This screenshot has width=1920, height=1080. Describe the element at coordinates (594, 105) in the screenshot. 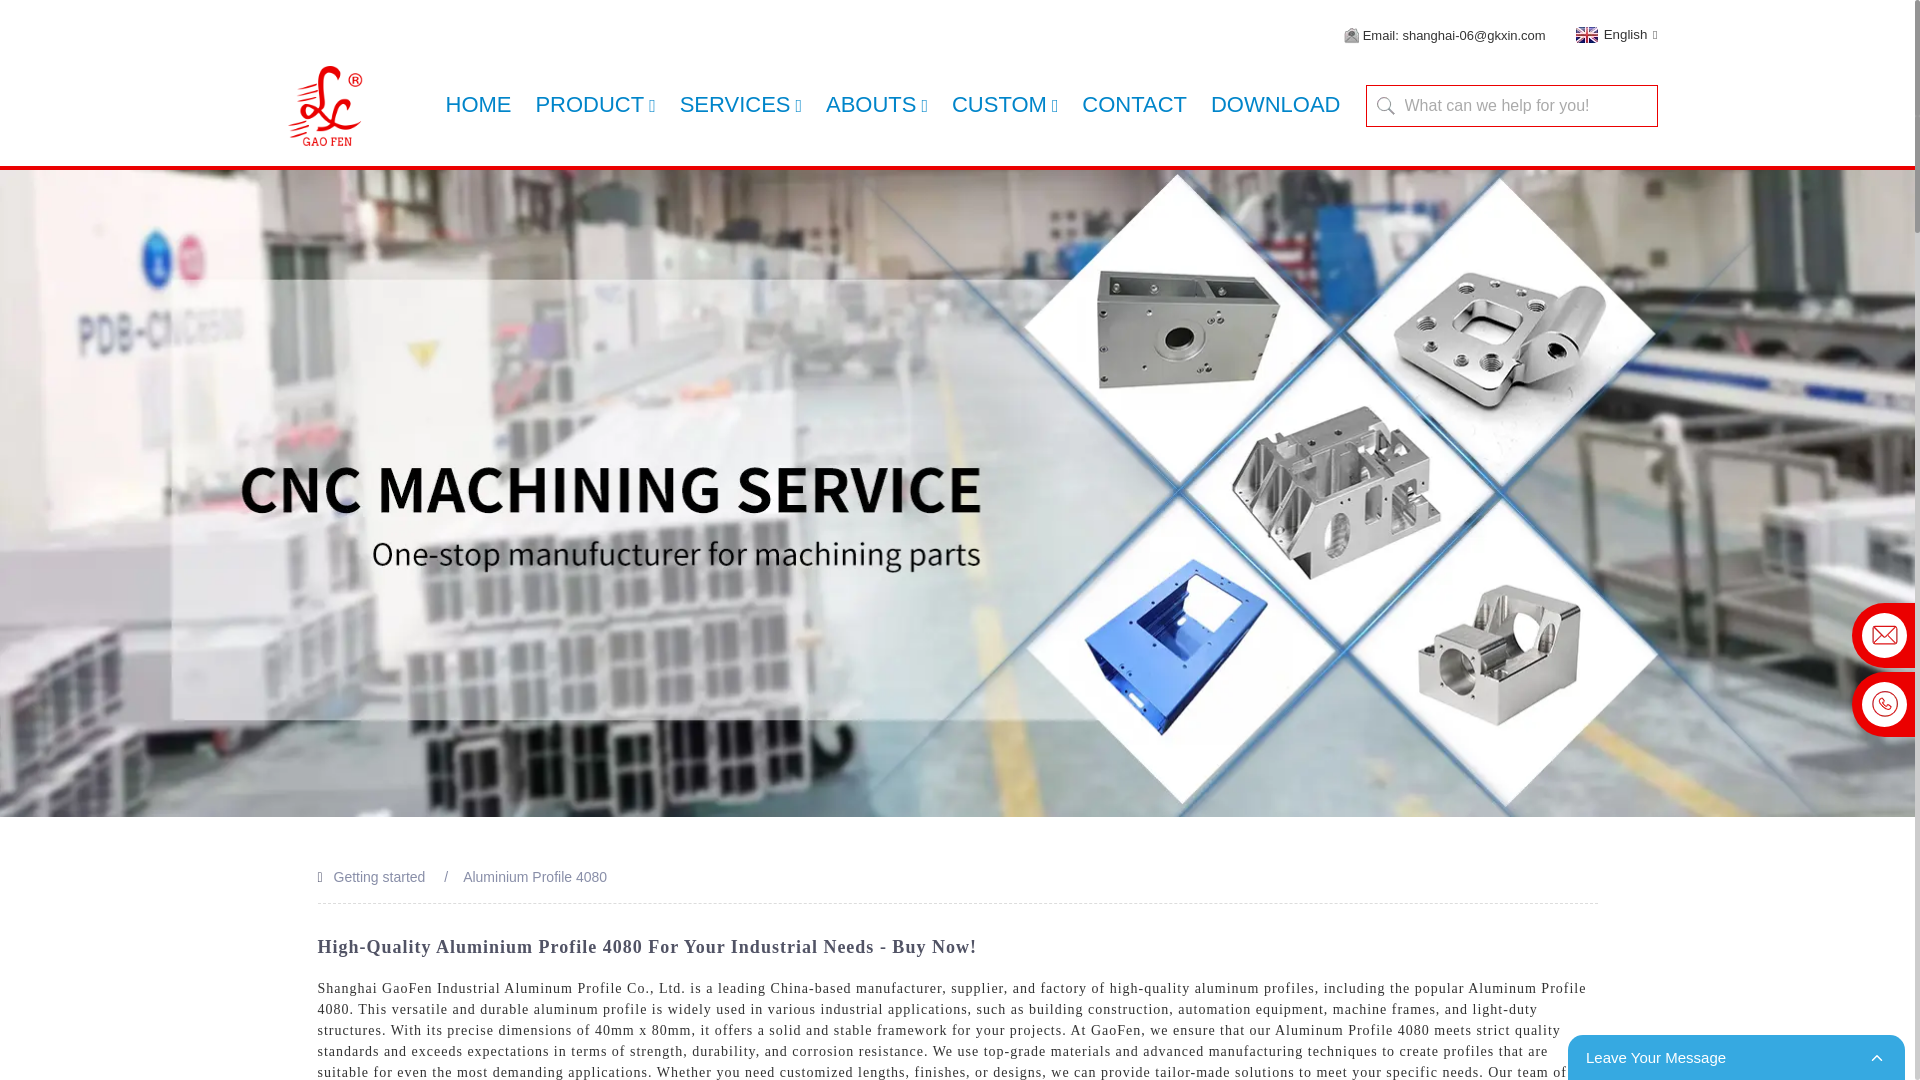

I see `PRODUCT` at that location.